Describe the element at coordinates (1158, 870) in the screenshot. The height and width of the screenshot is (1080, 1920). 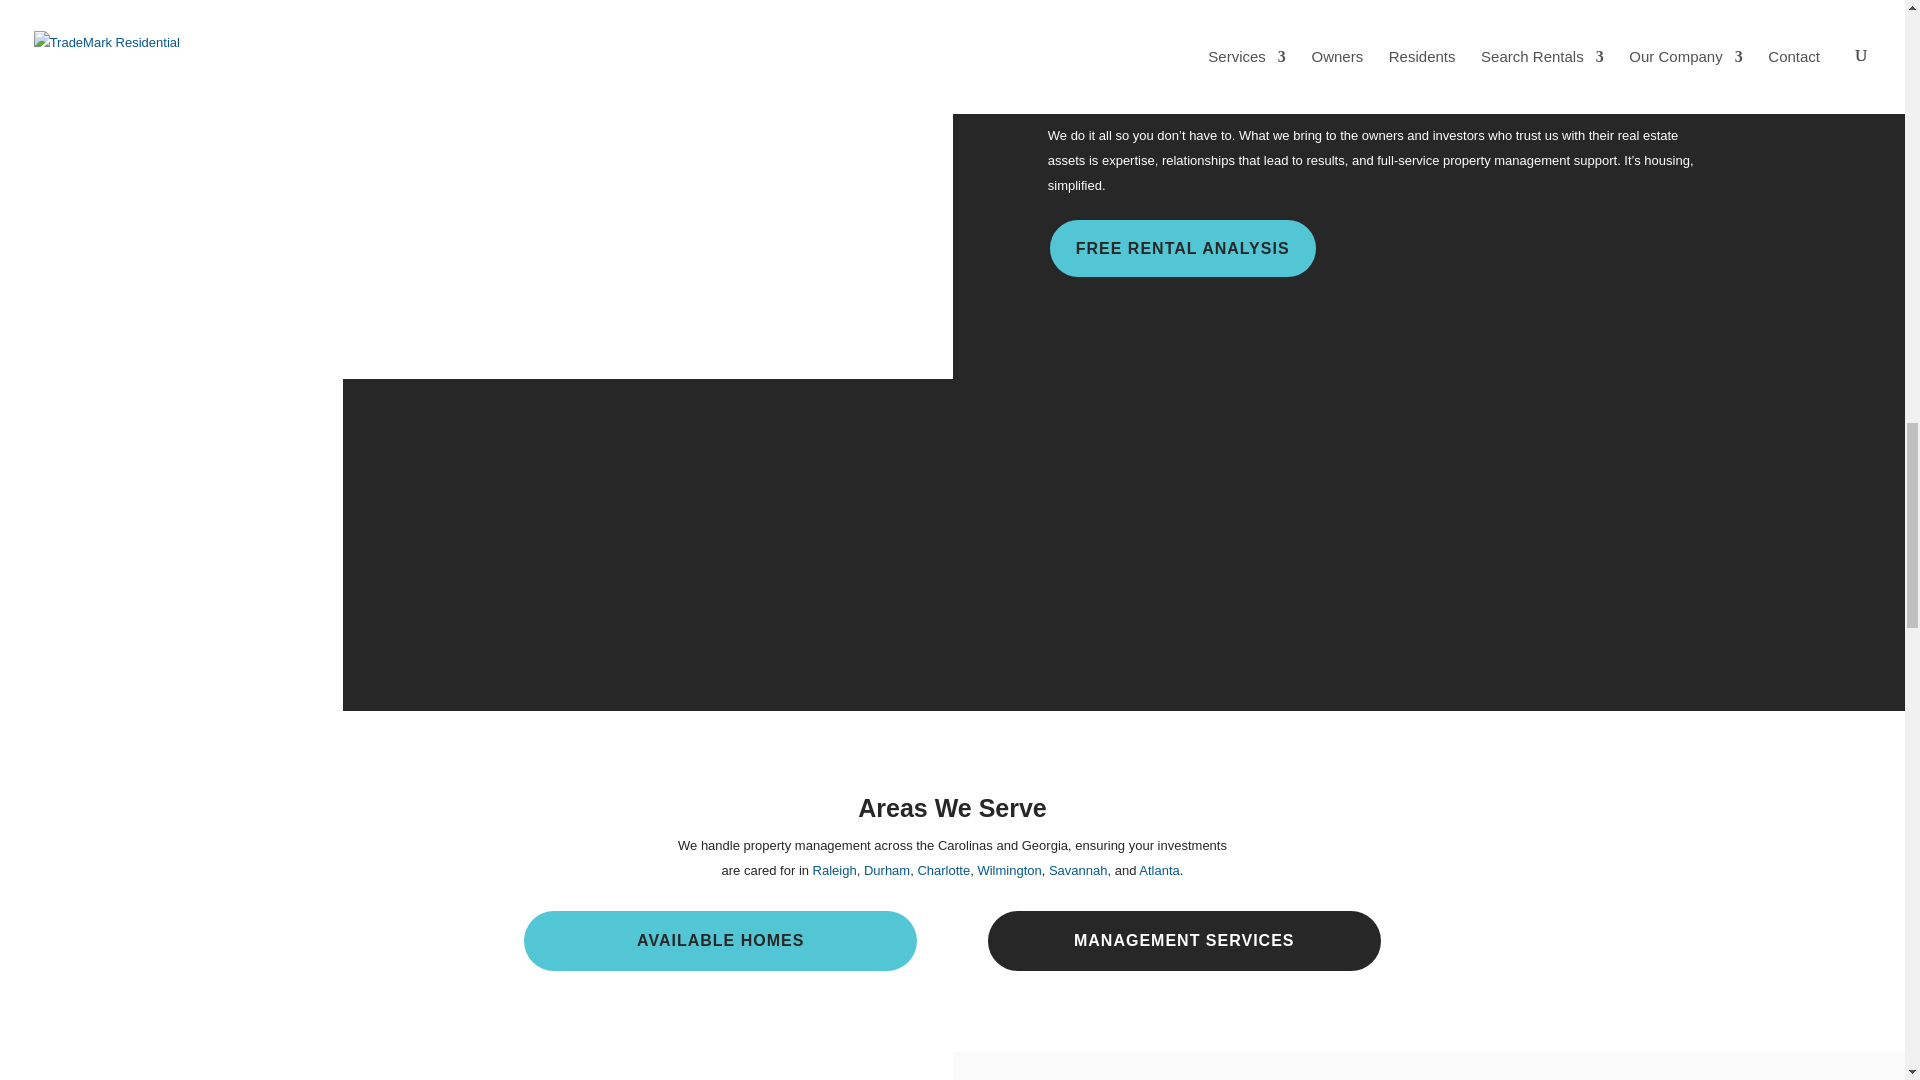
I see `Atlanta` at that location.